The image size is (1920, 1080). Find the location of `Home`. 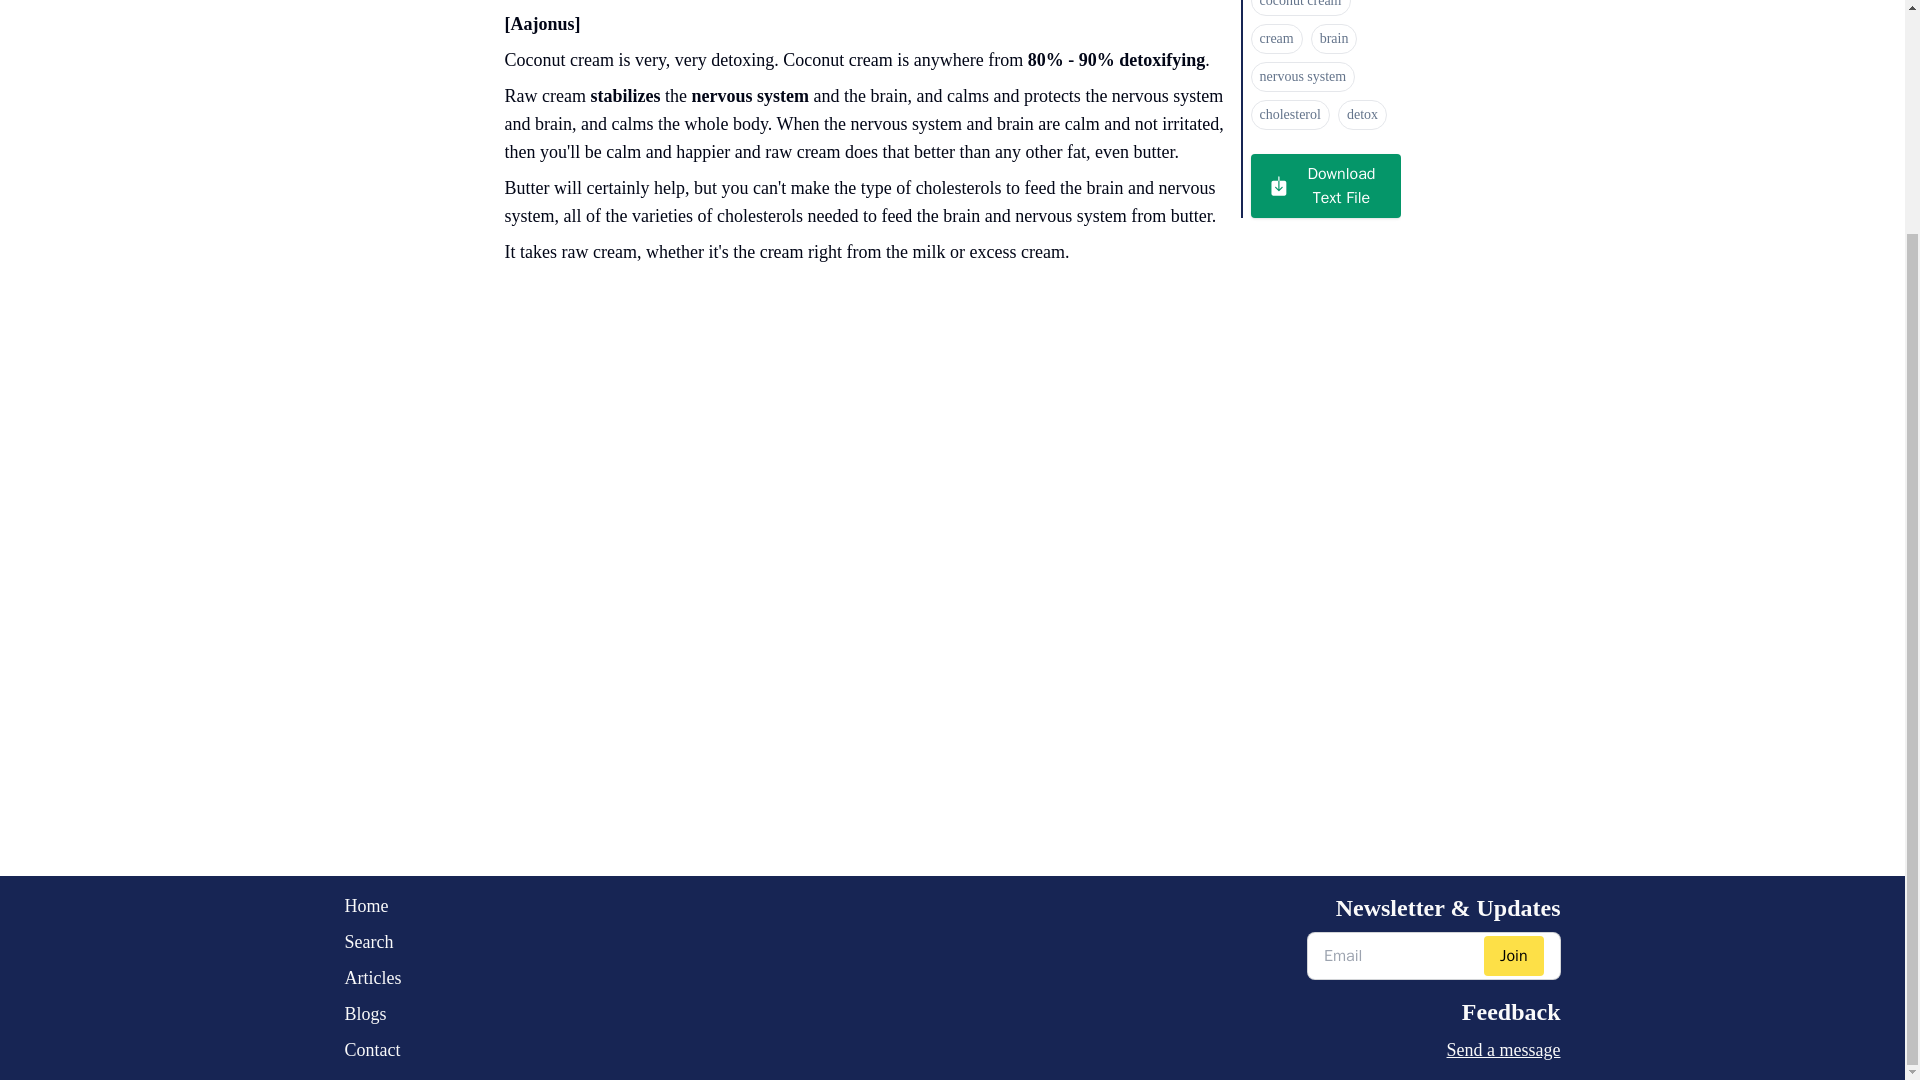

Home is located at coordinates (372, 906).